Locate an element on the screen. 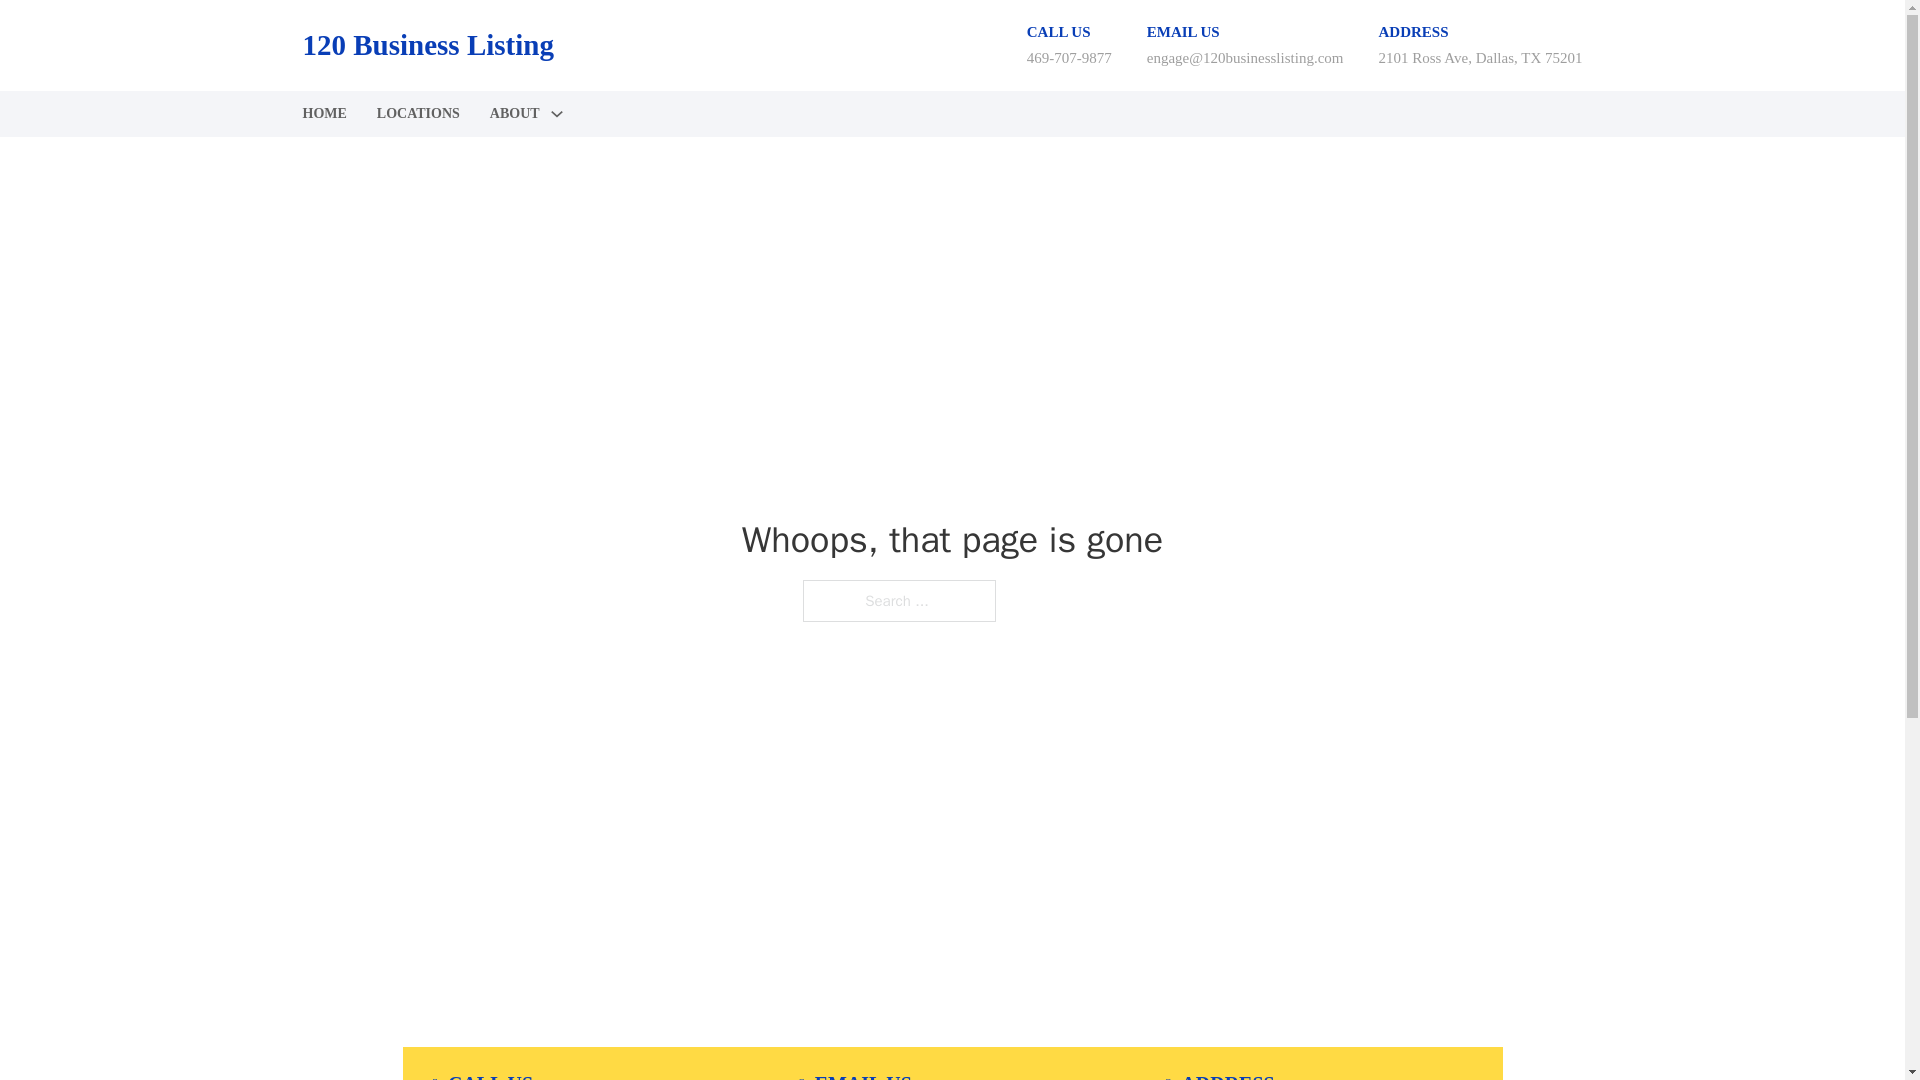 The image size is (1920, 1080). 120 Business Listing is located at coordinates (426, 45).